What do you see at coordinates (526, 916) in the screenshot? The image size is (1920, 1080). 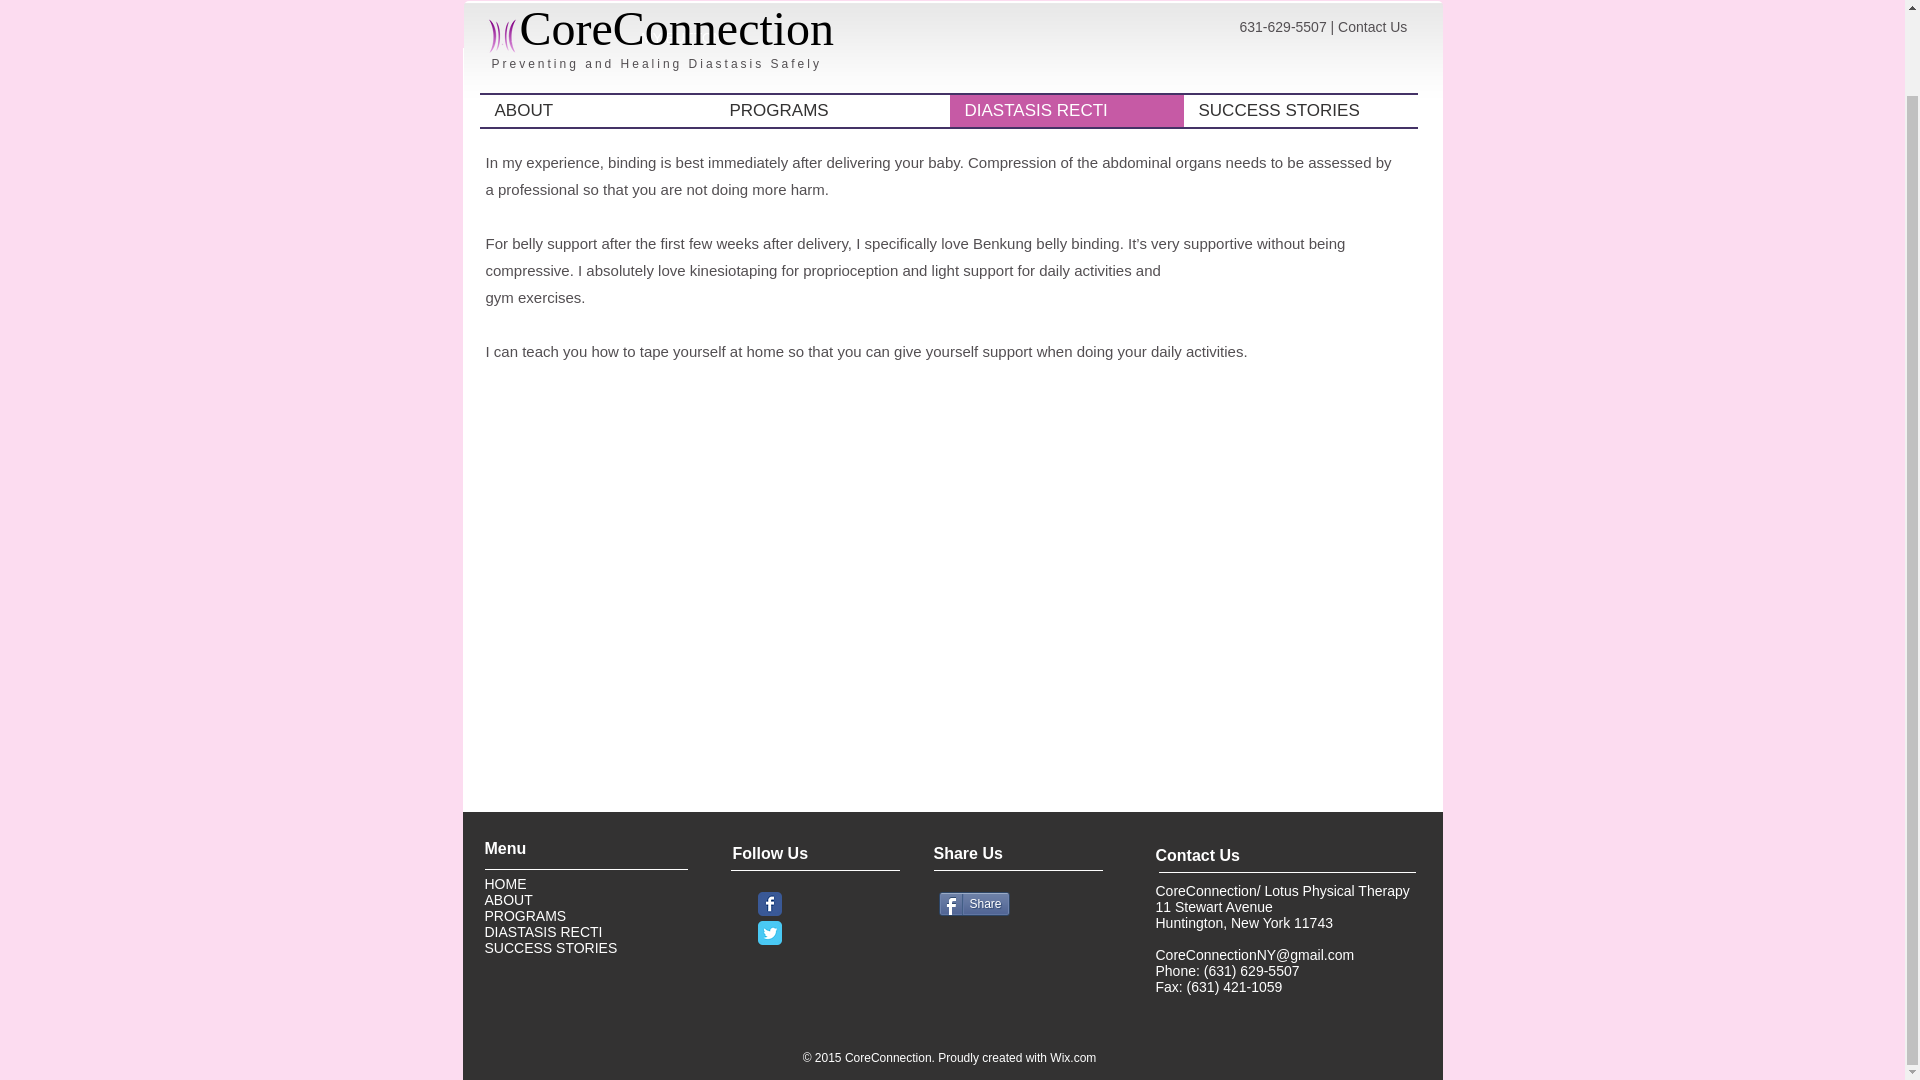 I see `PROGRAMS ` at bounding box center [526, 916].